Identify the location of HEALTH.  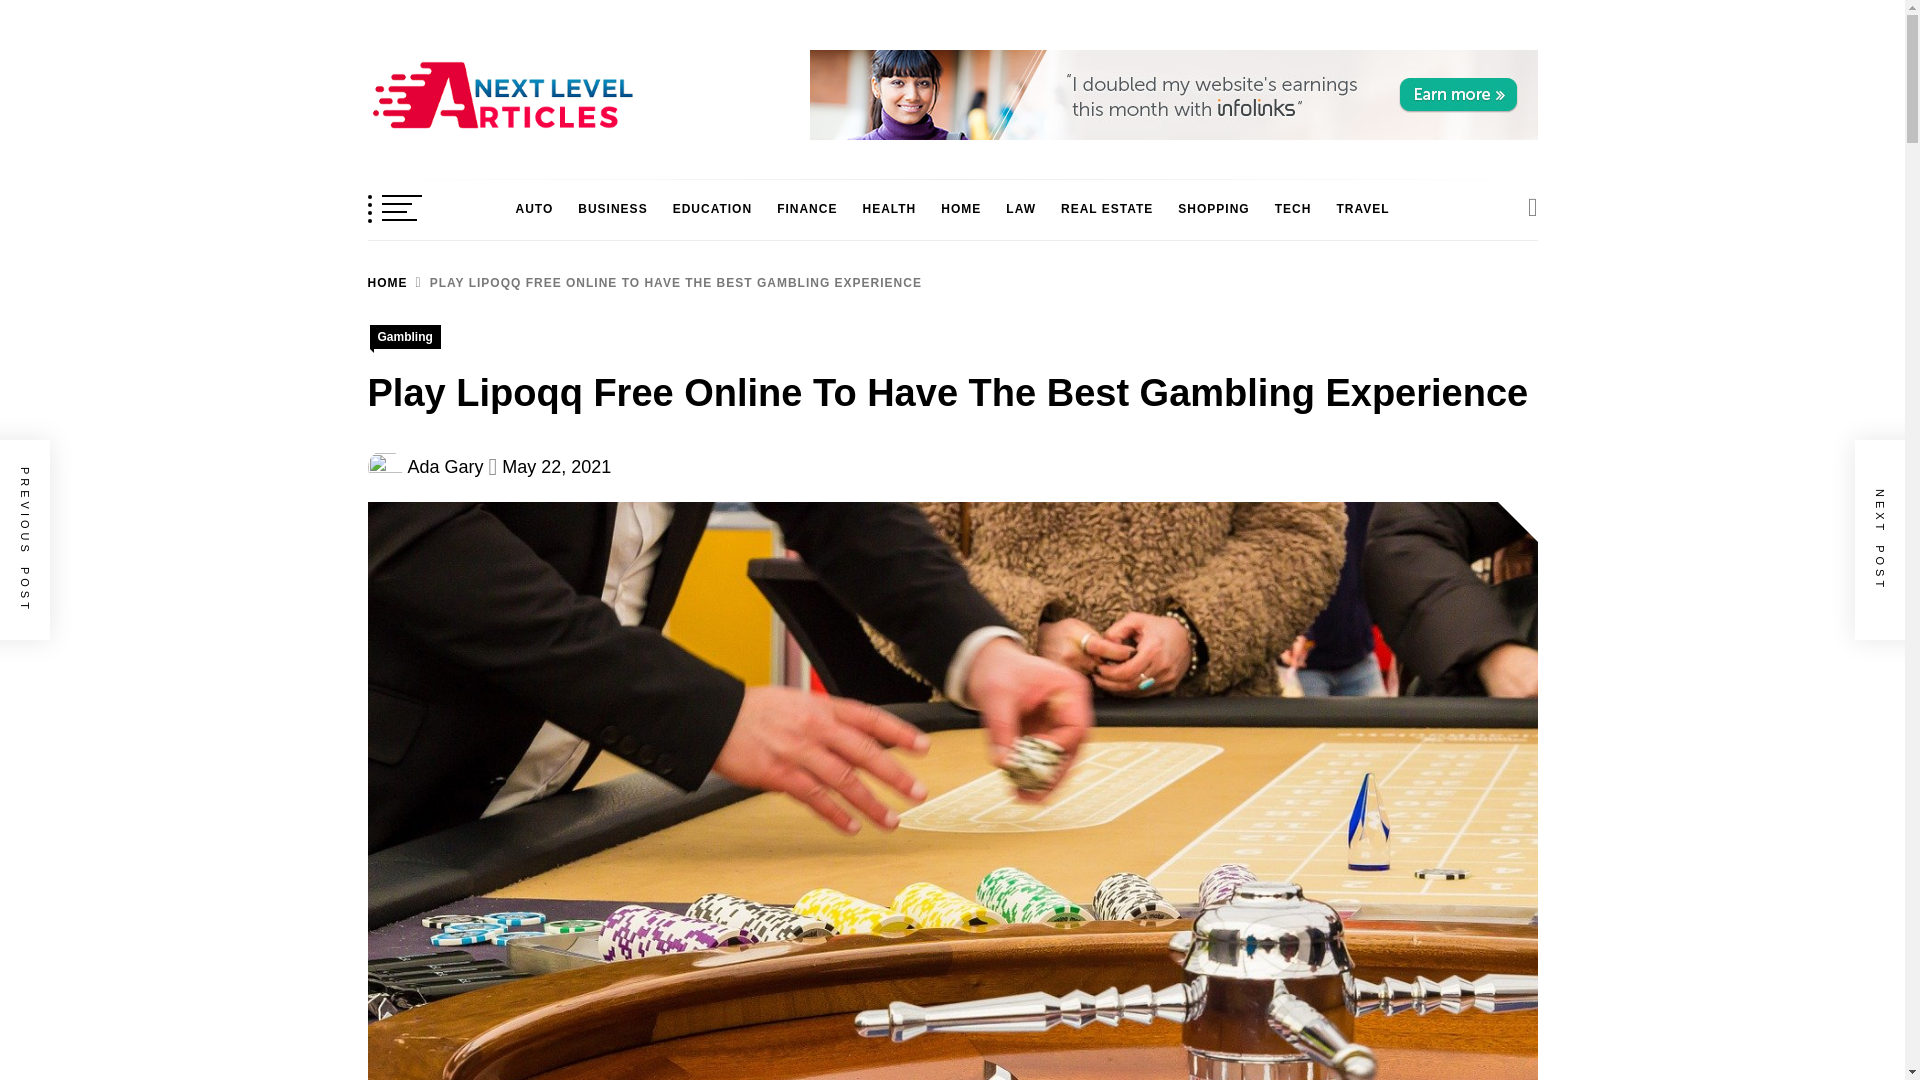
(888, 209).